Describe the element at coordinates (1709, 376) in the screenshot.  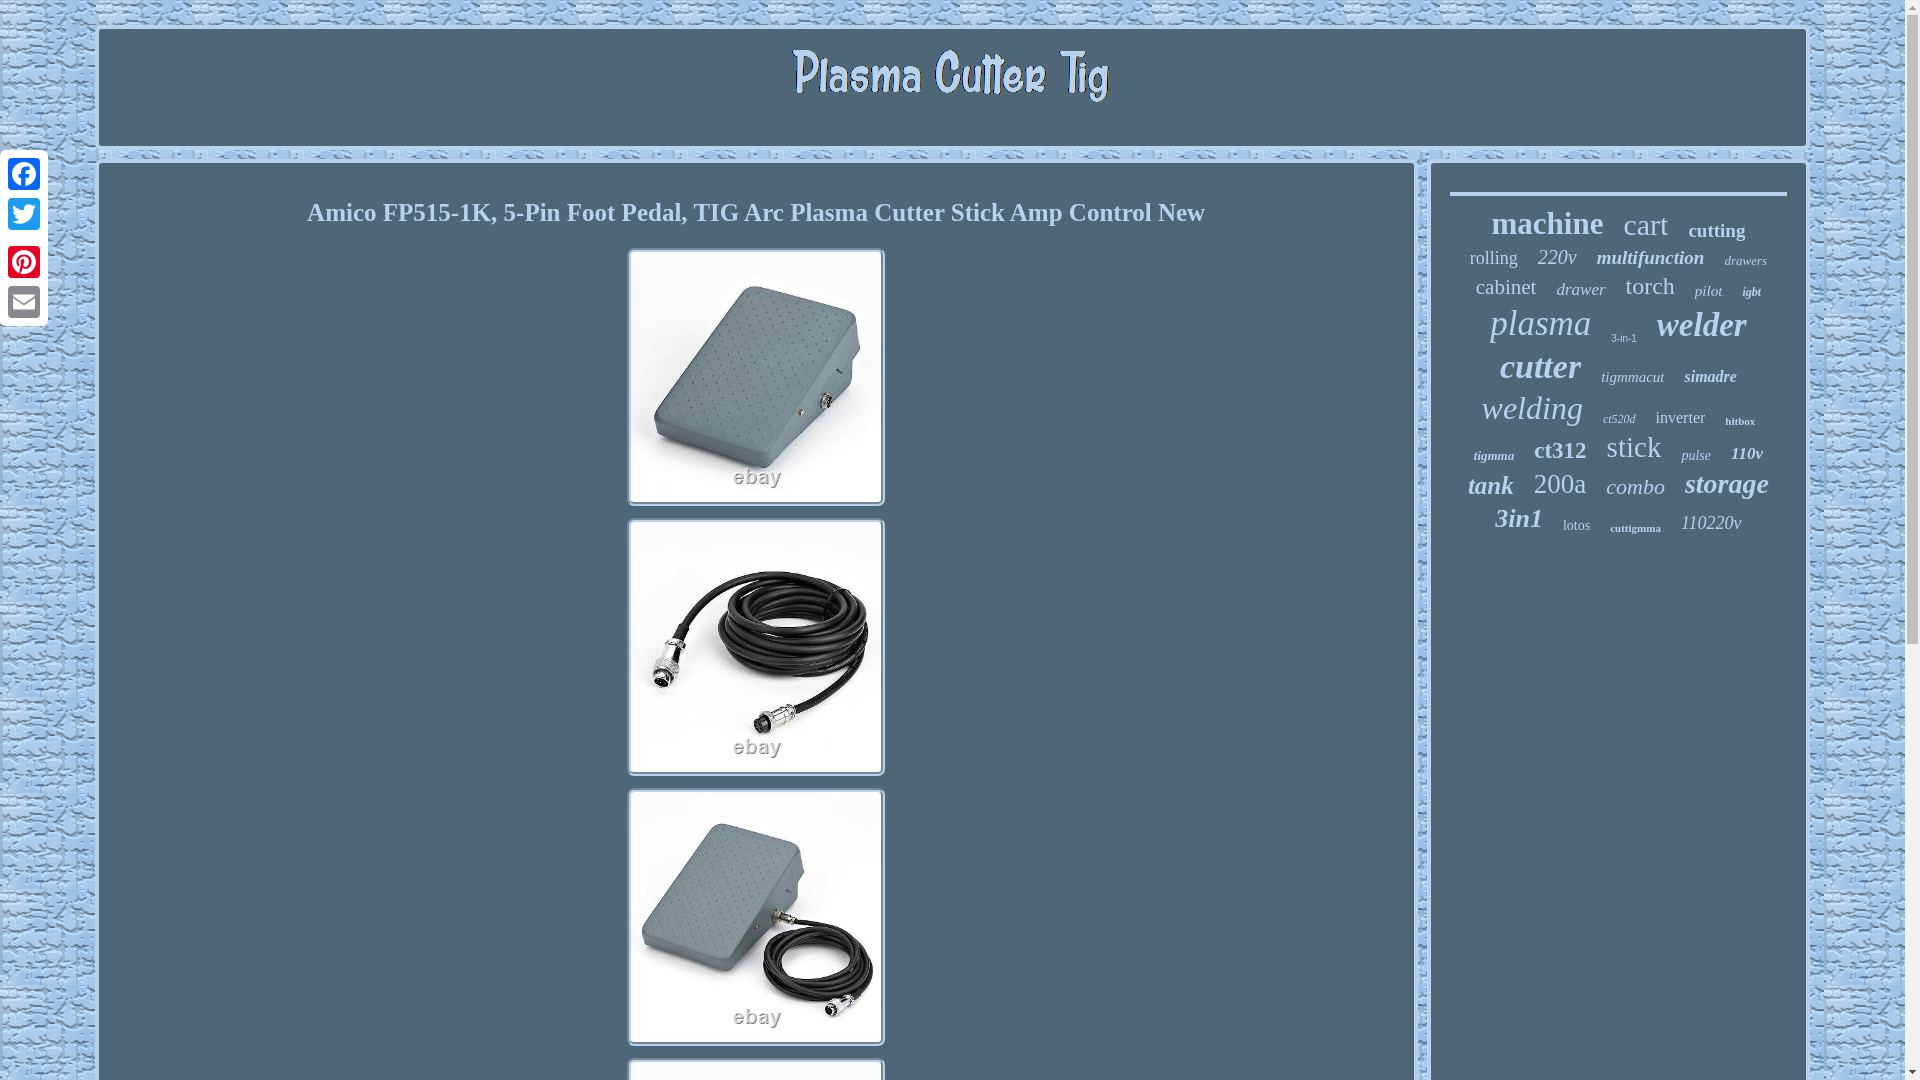
I see `simadre` at that location.